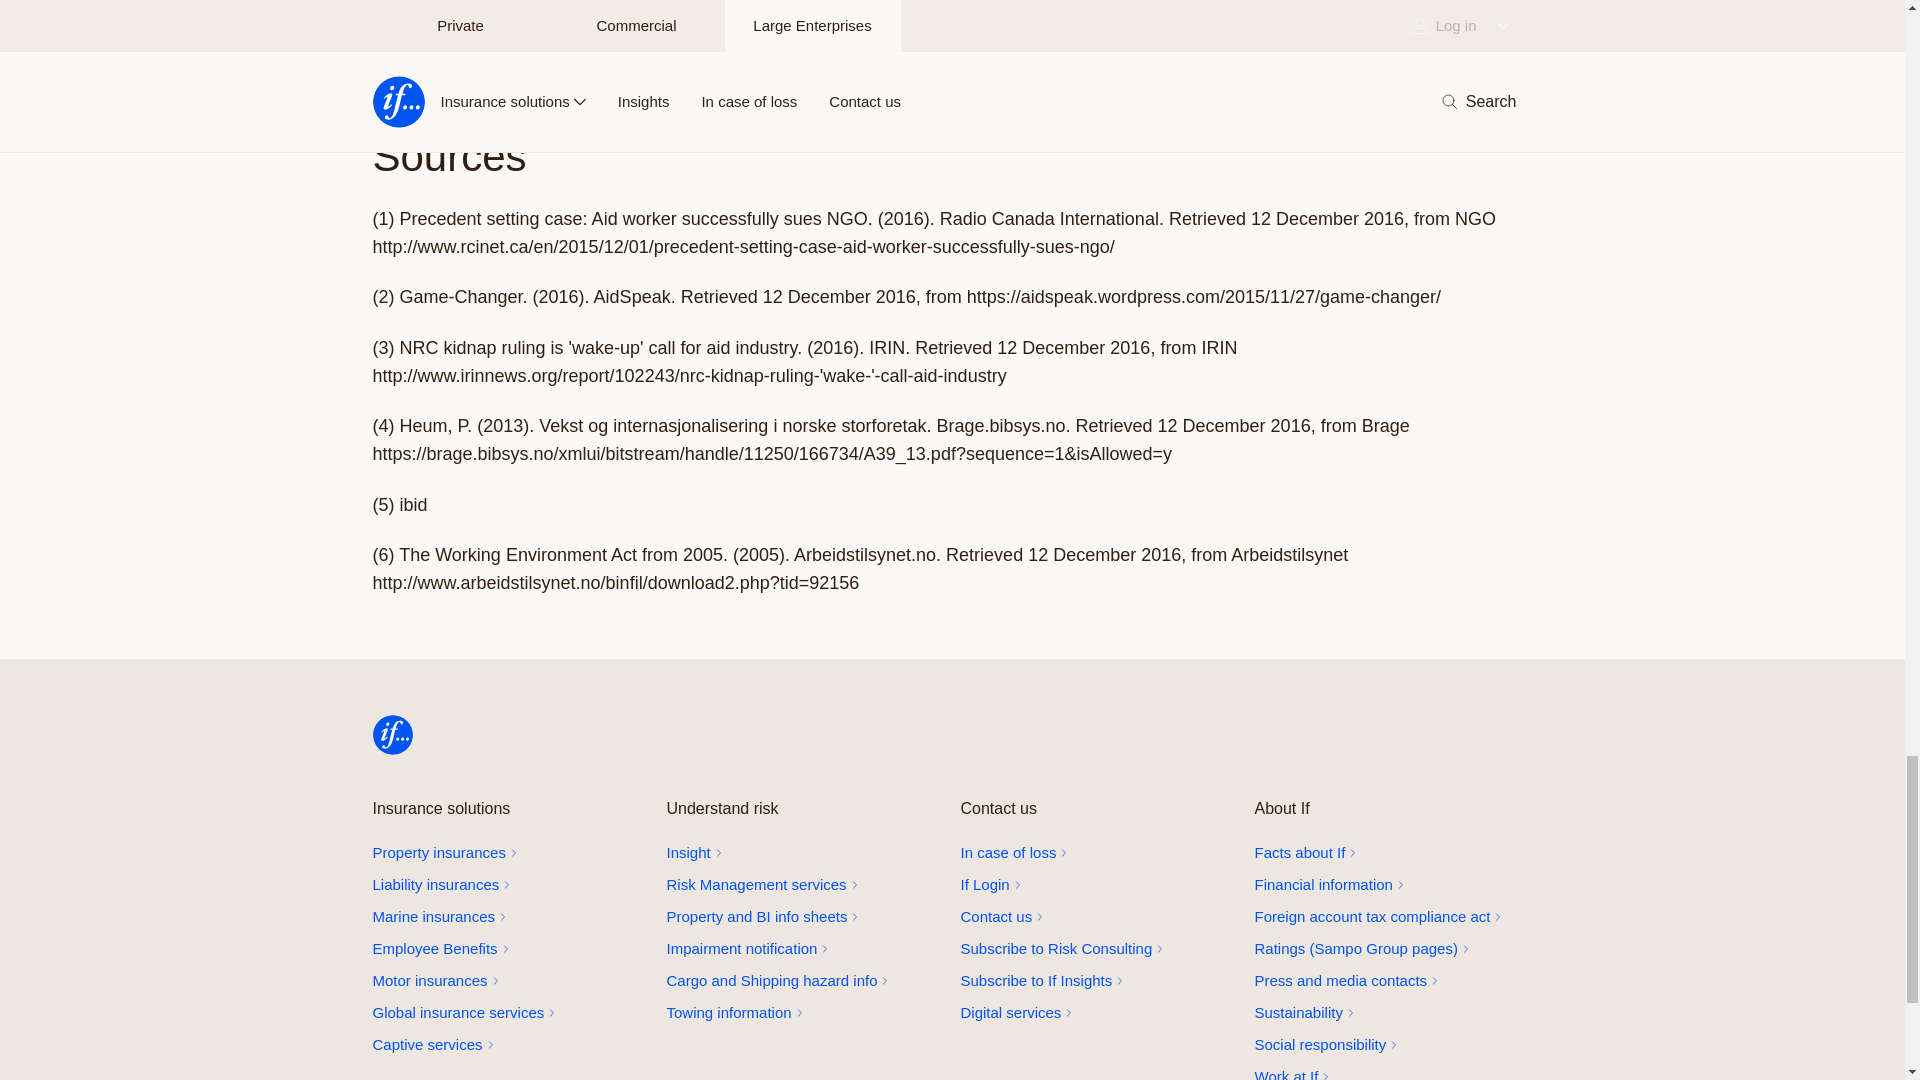  What do you see at coordinates (1099, 884) in the screenshot?
I see `online service` at bounding box center [1099, 884].